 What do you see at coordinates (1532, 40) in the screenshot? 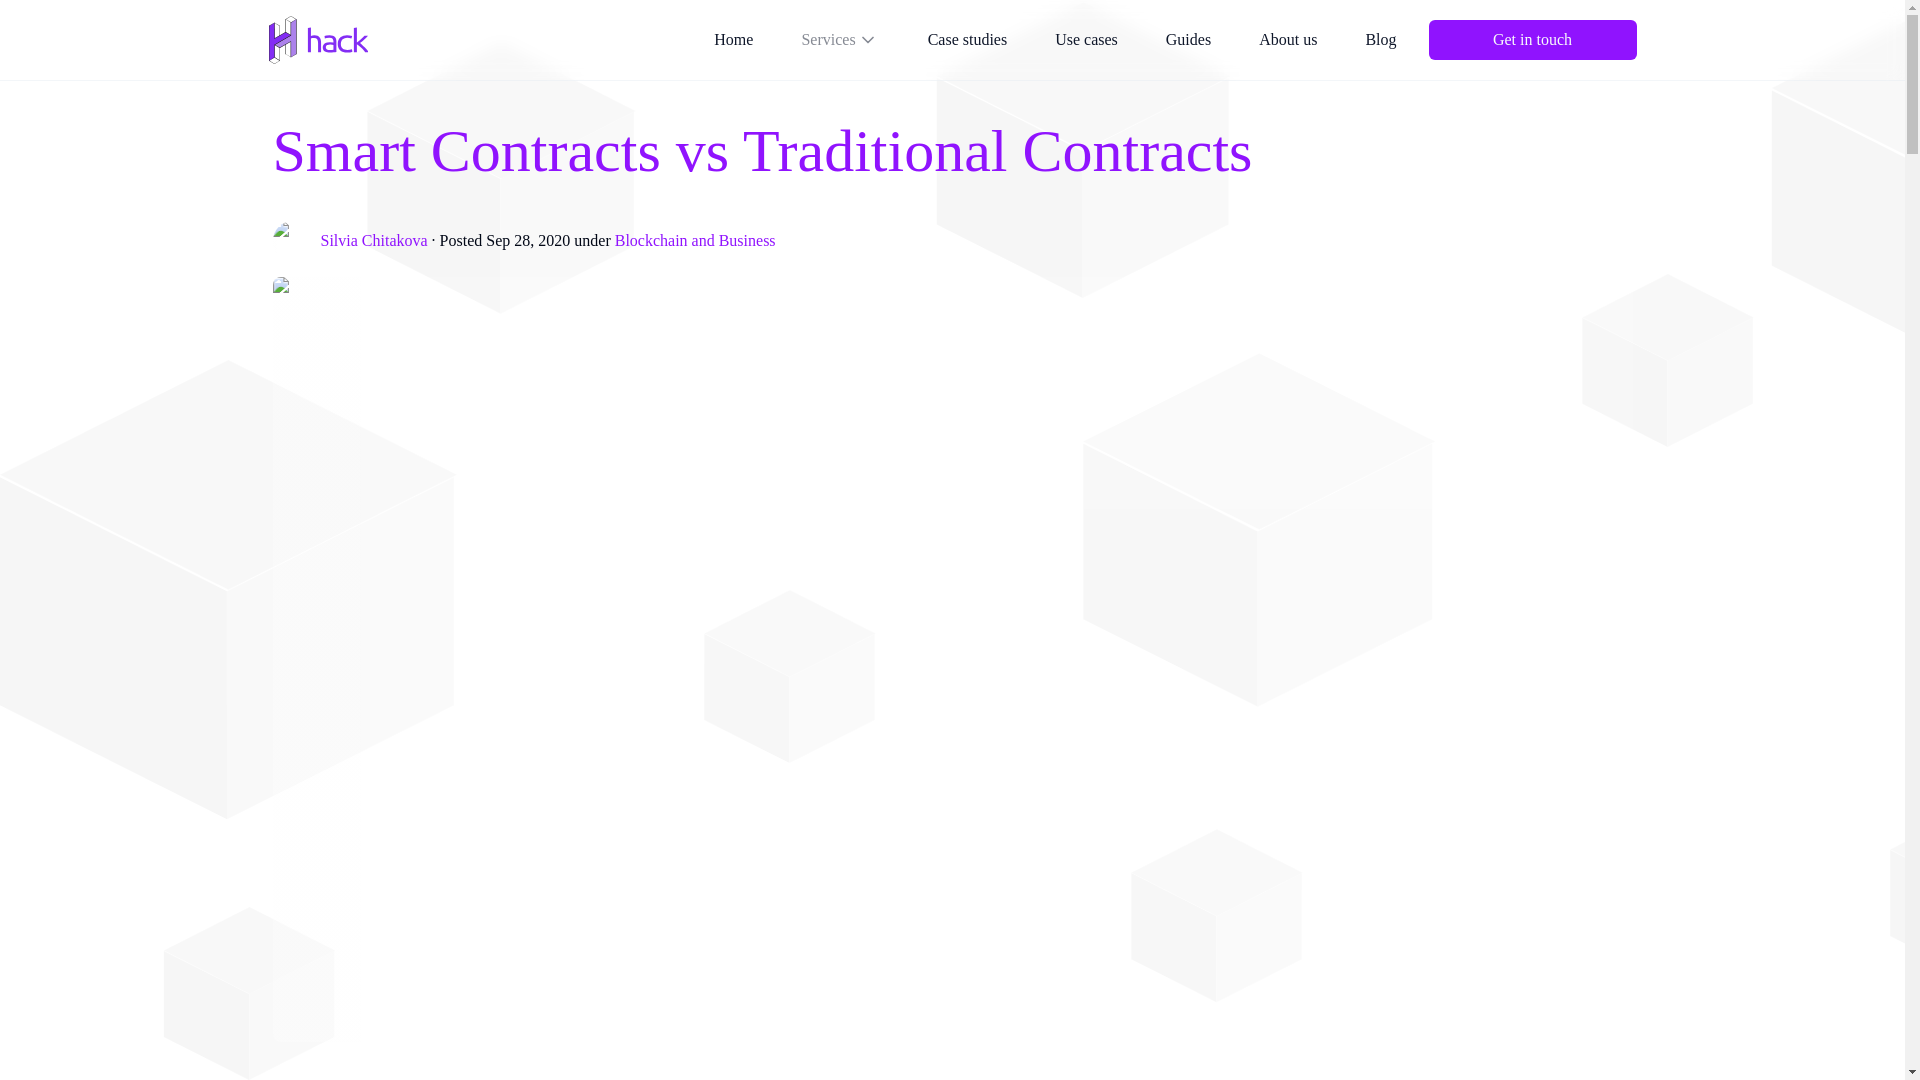
I see `Get in touch` at bounding box center [1532, 40].